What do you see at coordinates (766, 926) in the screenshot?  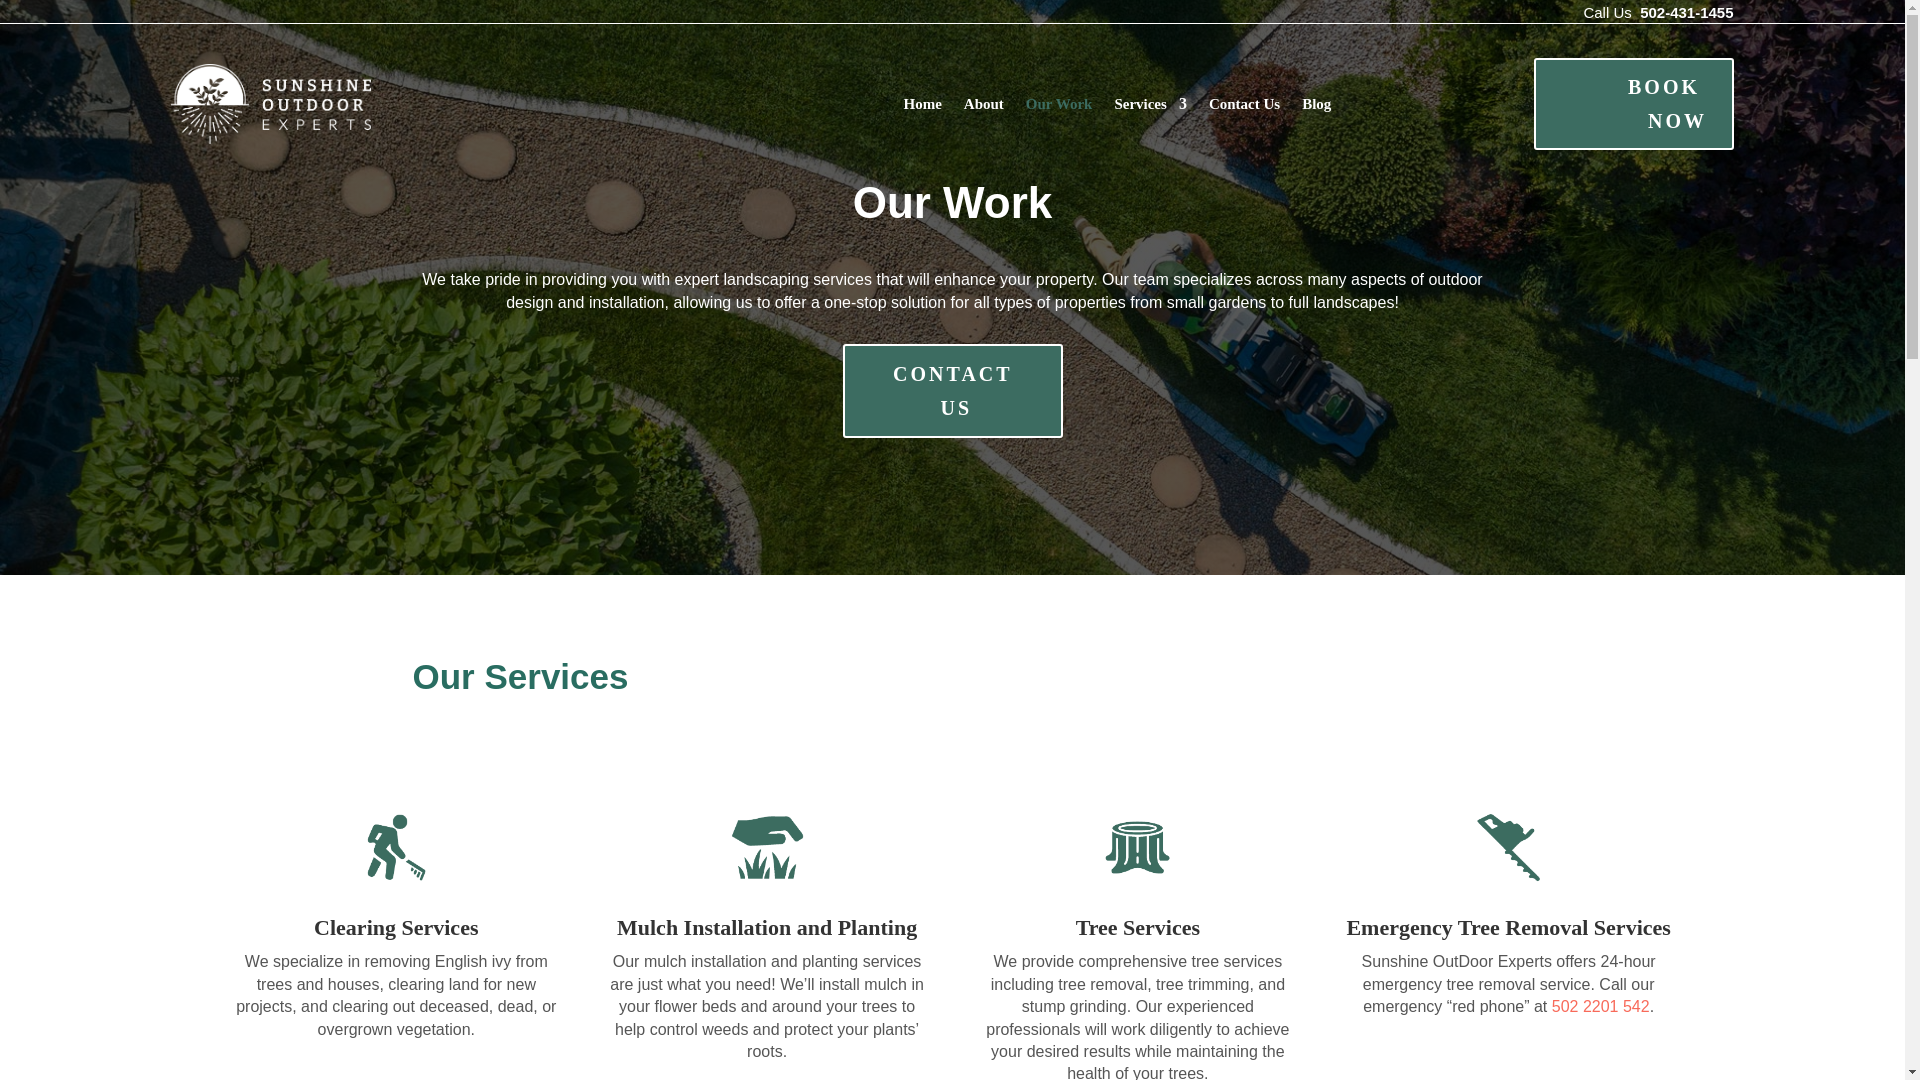 I see `Mulch Installation and Planting` at bounding box center [766, 926].